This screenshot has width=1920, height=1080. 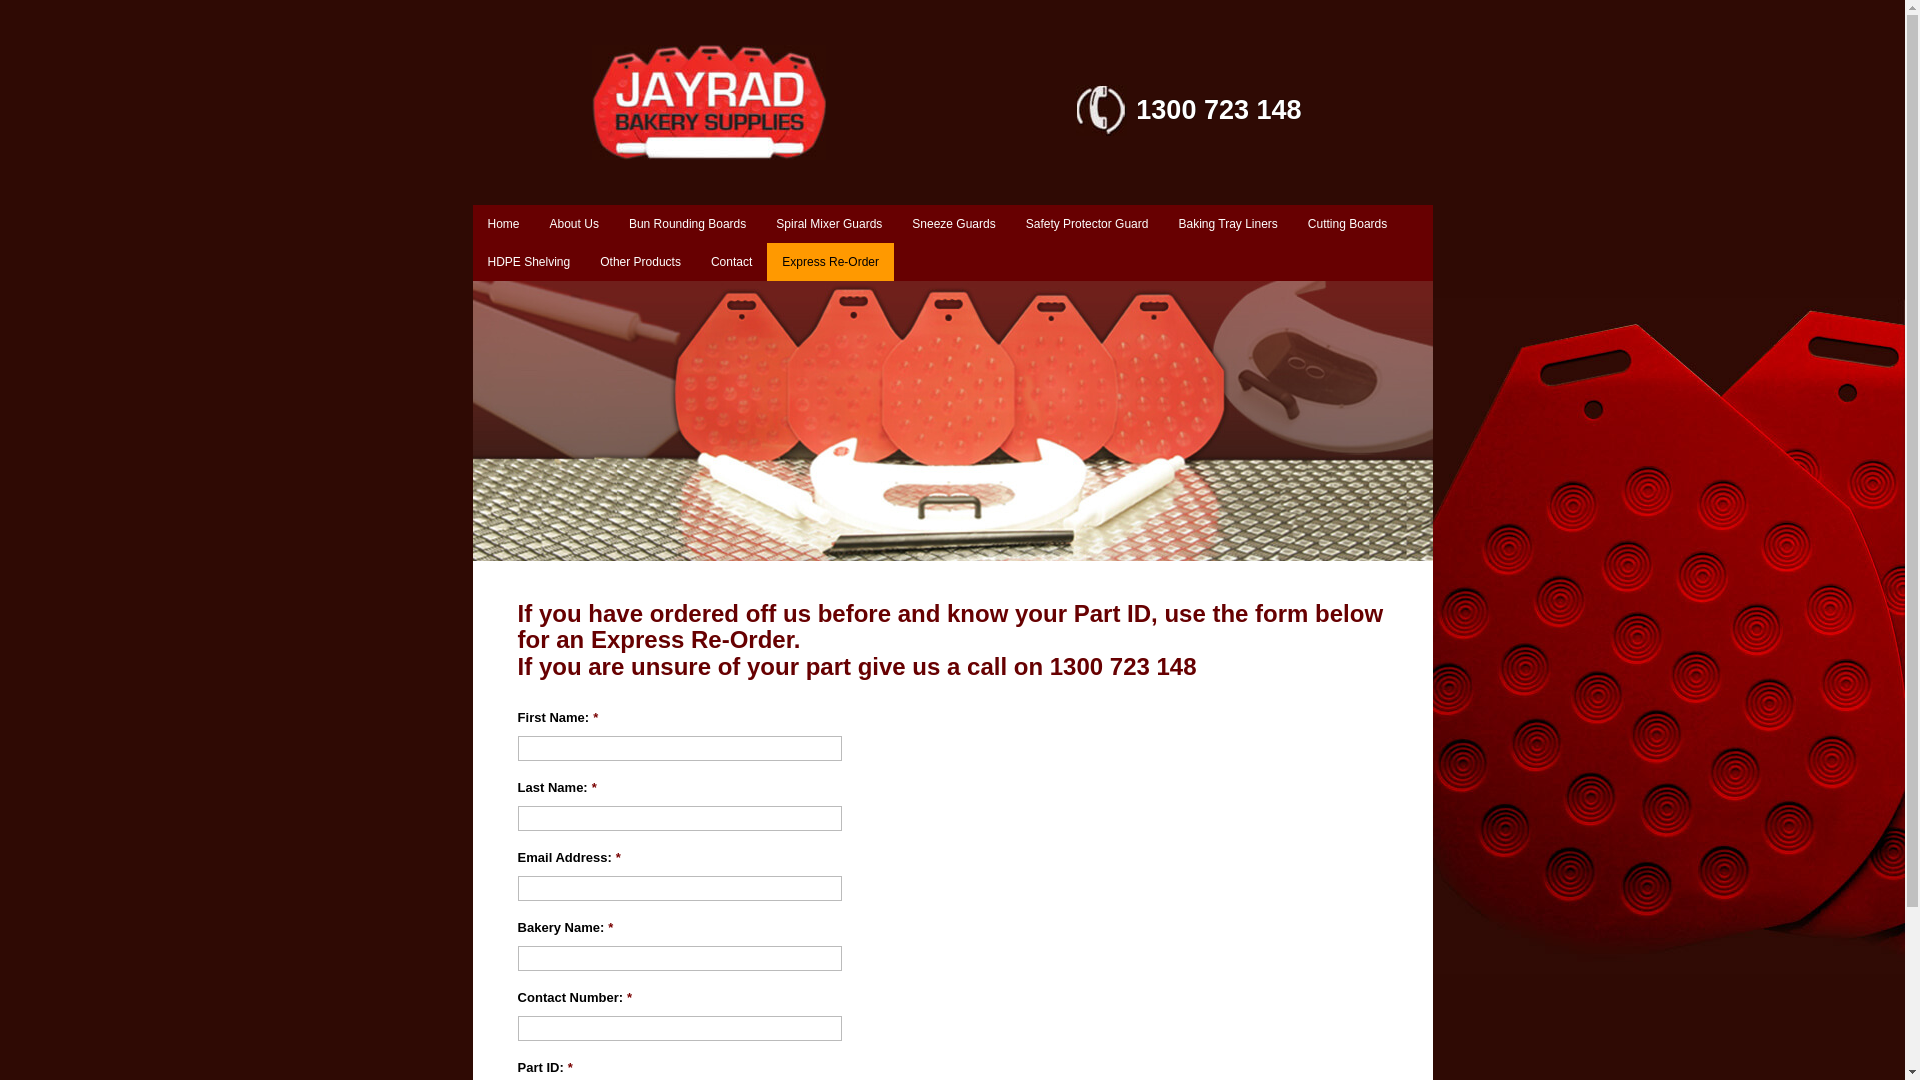 What do you see at coordinates (1348, 224) in the screenshot?
I see `Cutting Boards` at bounding box center [1348, 224].